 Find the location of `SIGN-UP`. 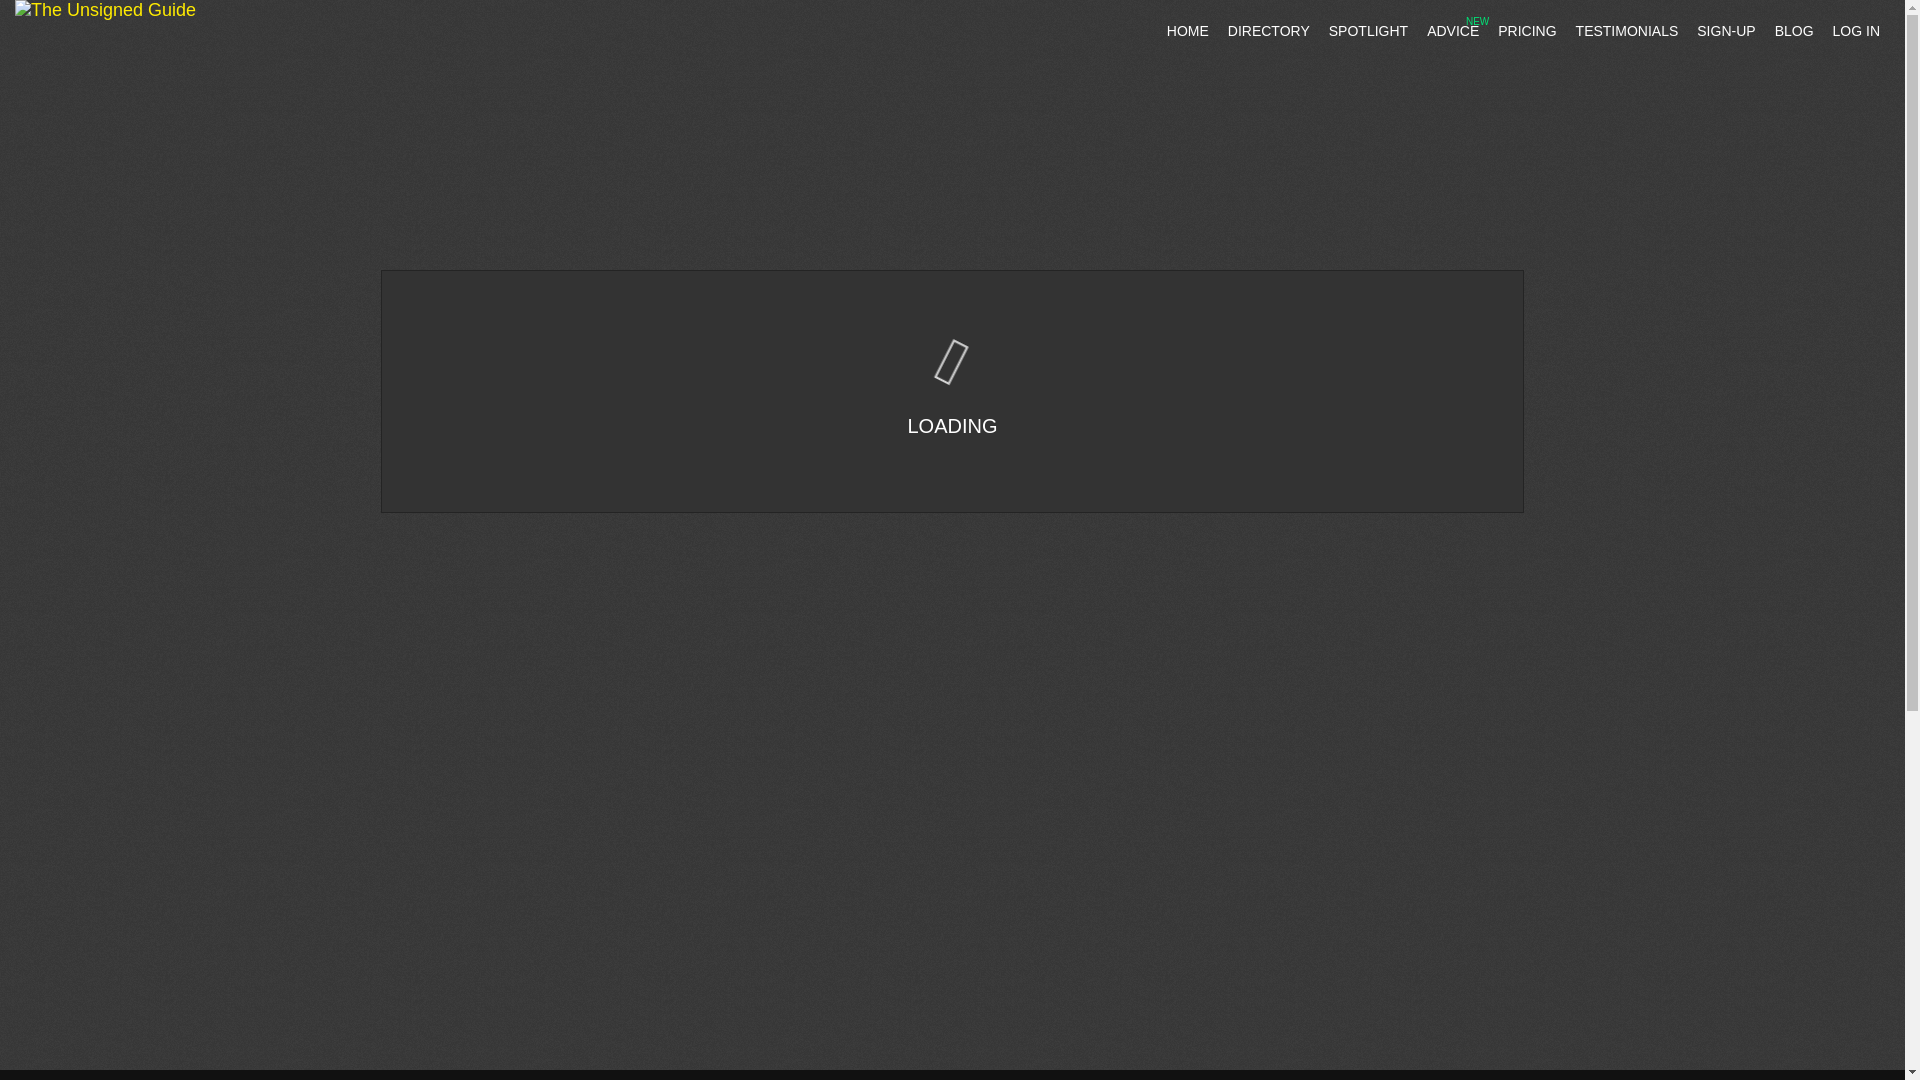

SIGN-UP is located at coordinates (1726, 30).